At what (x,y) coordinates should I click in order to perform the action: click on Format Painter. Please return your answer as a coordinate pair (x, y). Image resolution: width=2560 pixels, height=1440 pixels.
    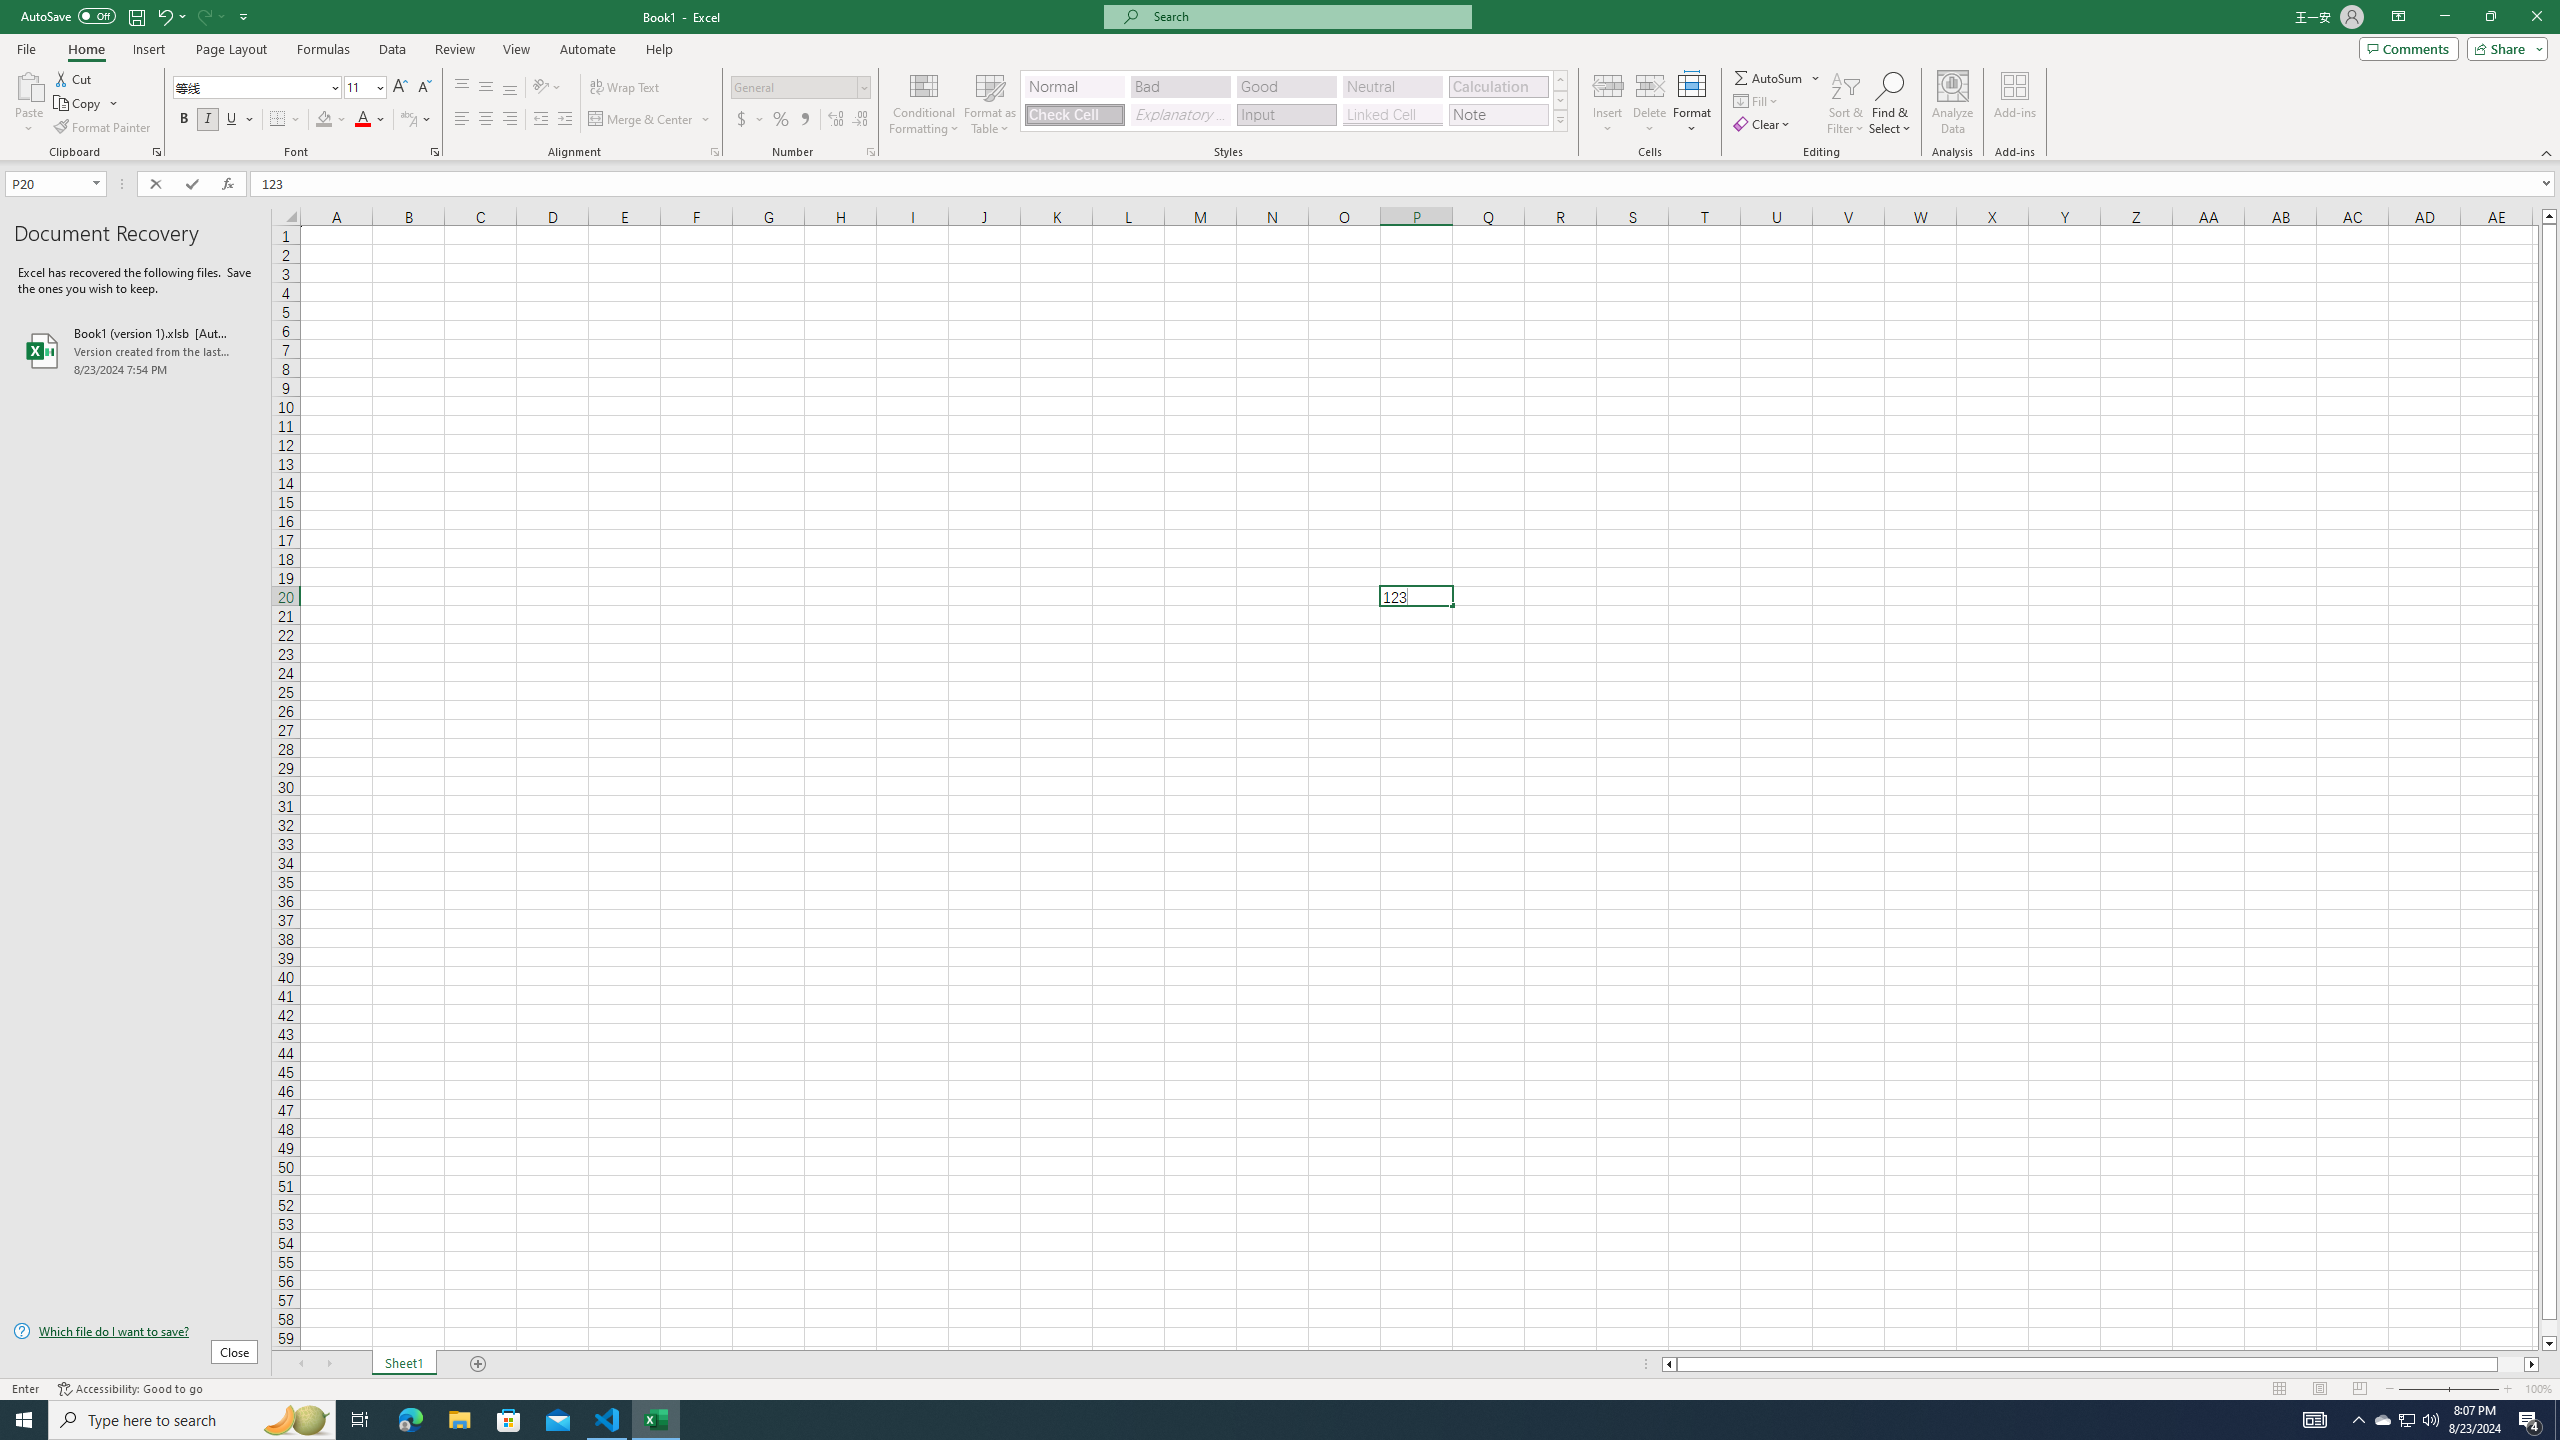
    Looking at the image, I should click on (104, 128).